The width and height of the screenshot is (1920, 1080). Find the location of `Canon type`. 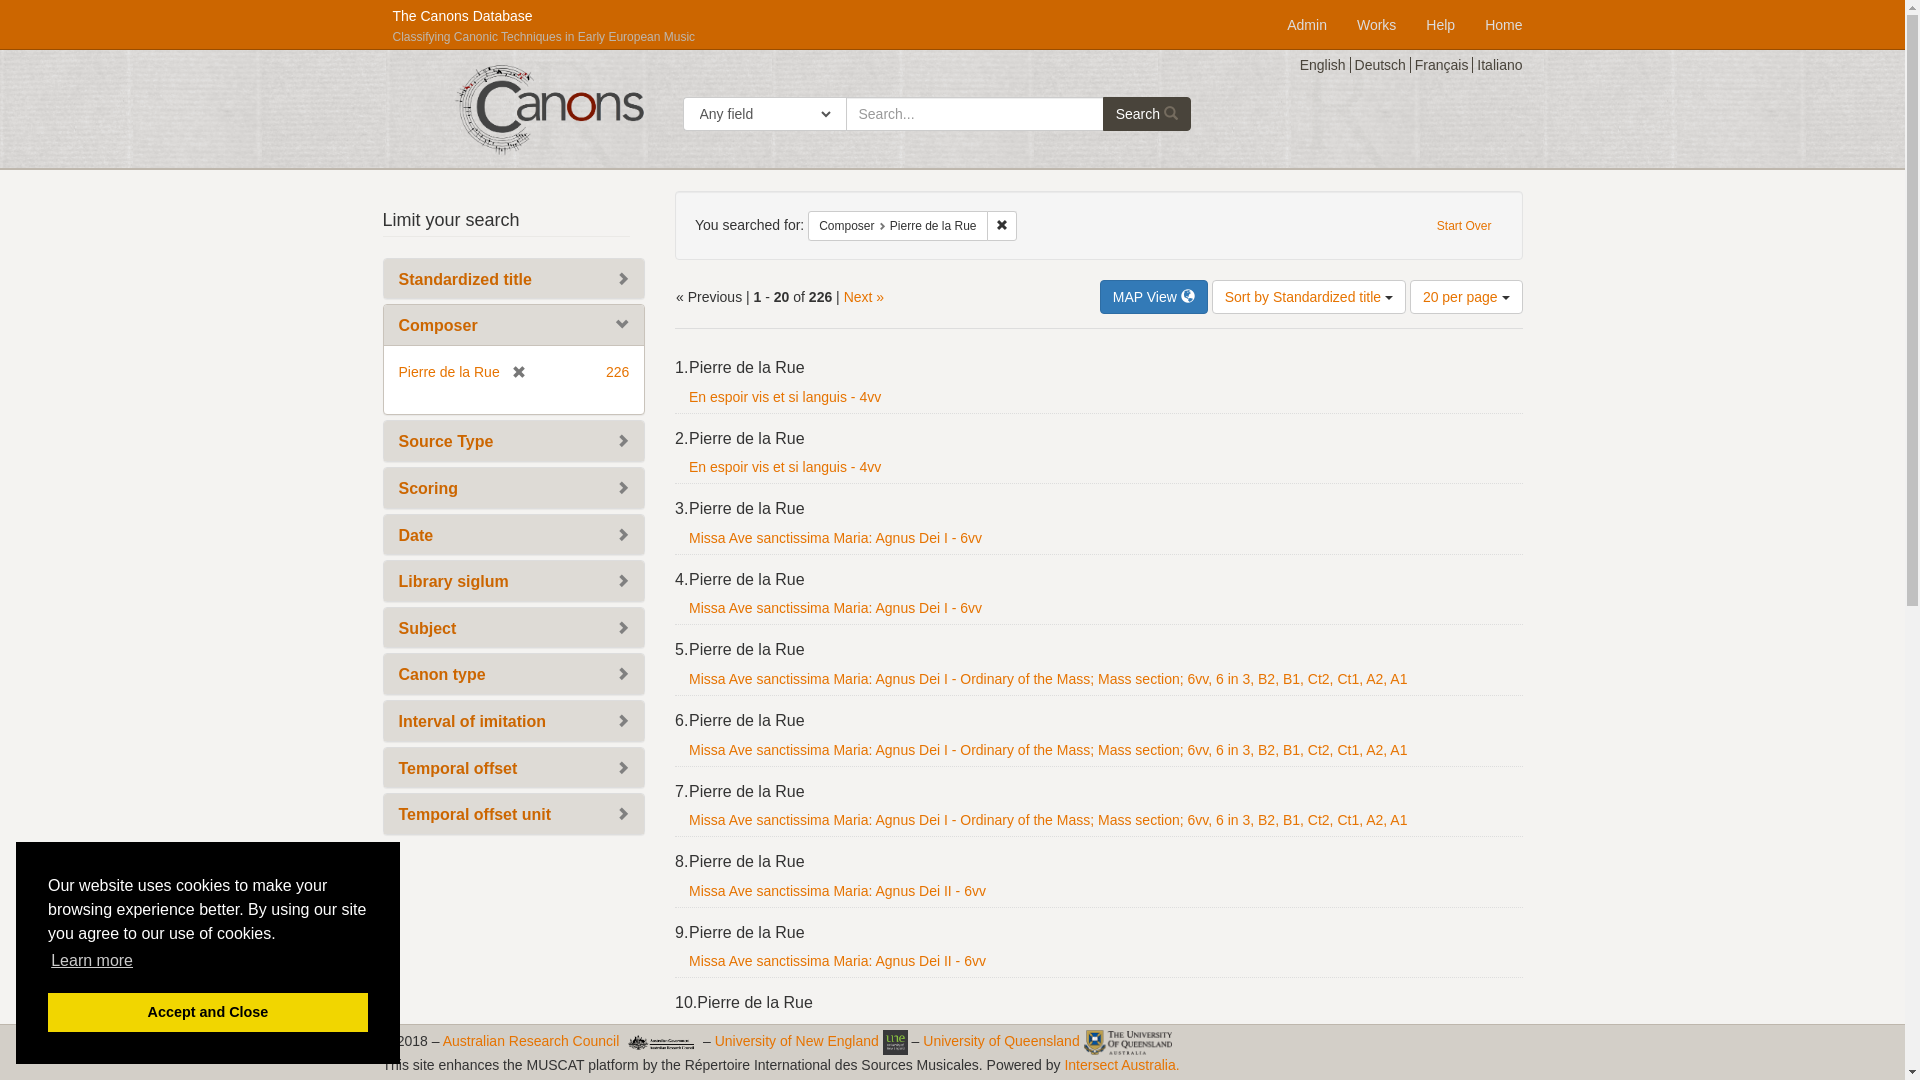

Canon type is located at coordinates (442, 674).